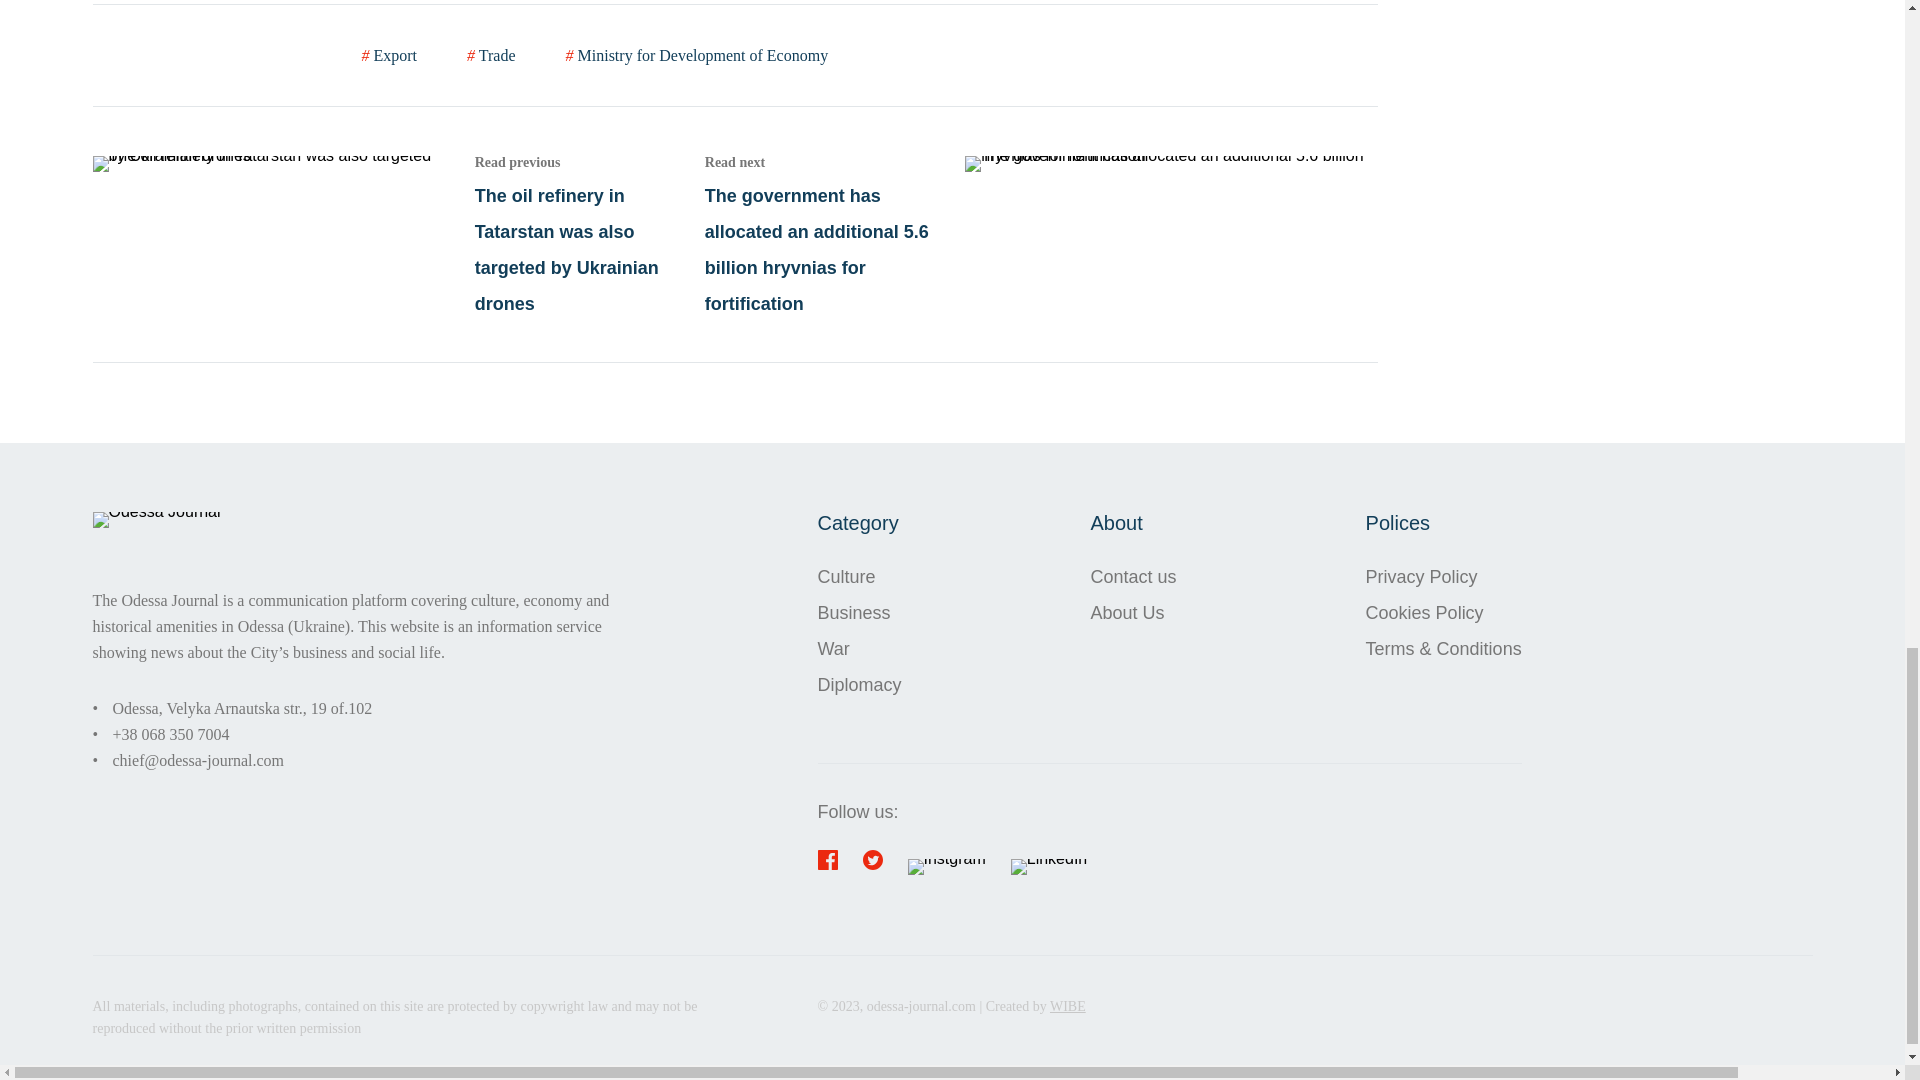 This screenshot has width=1920, height=1080. Describe the element at coordinates (242, 708) in the screenshot. I see `Odessa, Velyka Arnautska str., 19 of.102` at that location.